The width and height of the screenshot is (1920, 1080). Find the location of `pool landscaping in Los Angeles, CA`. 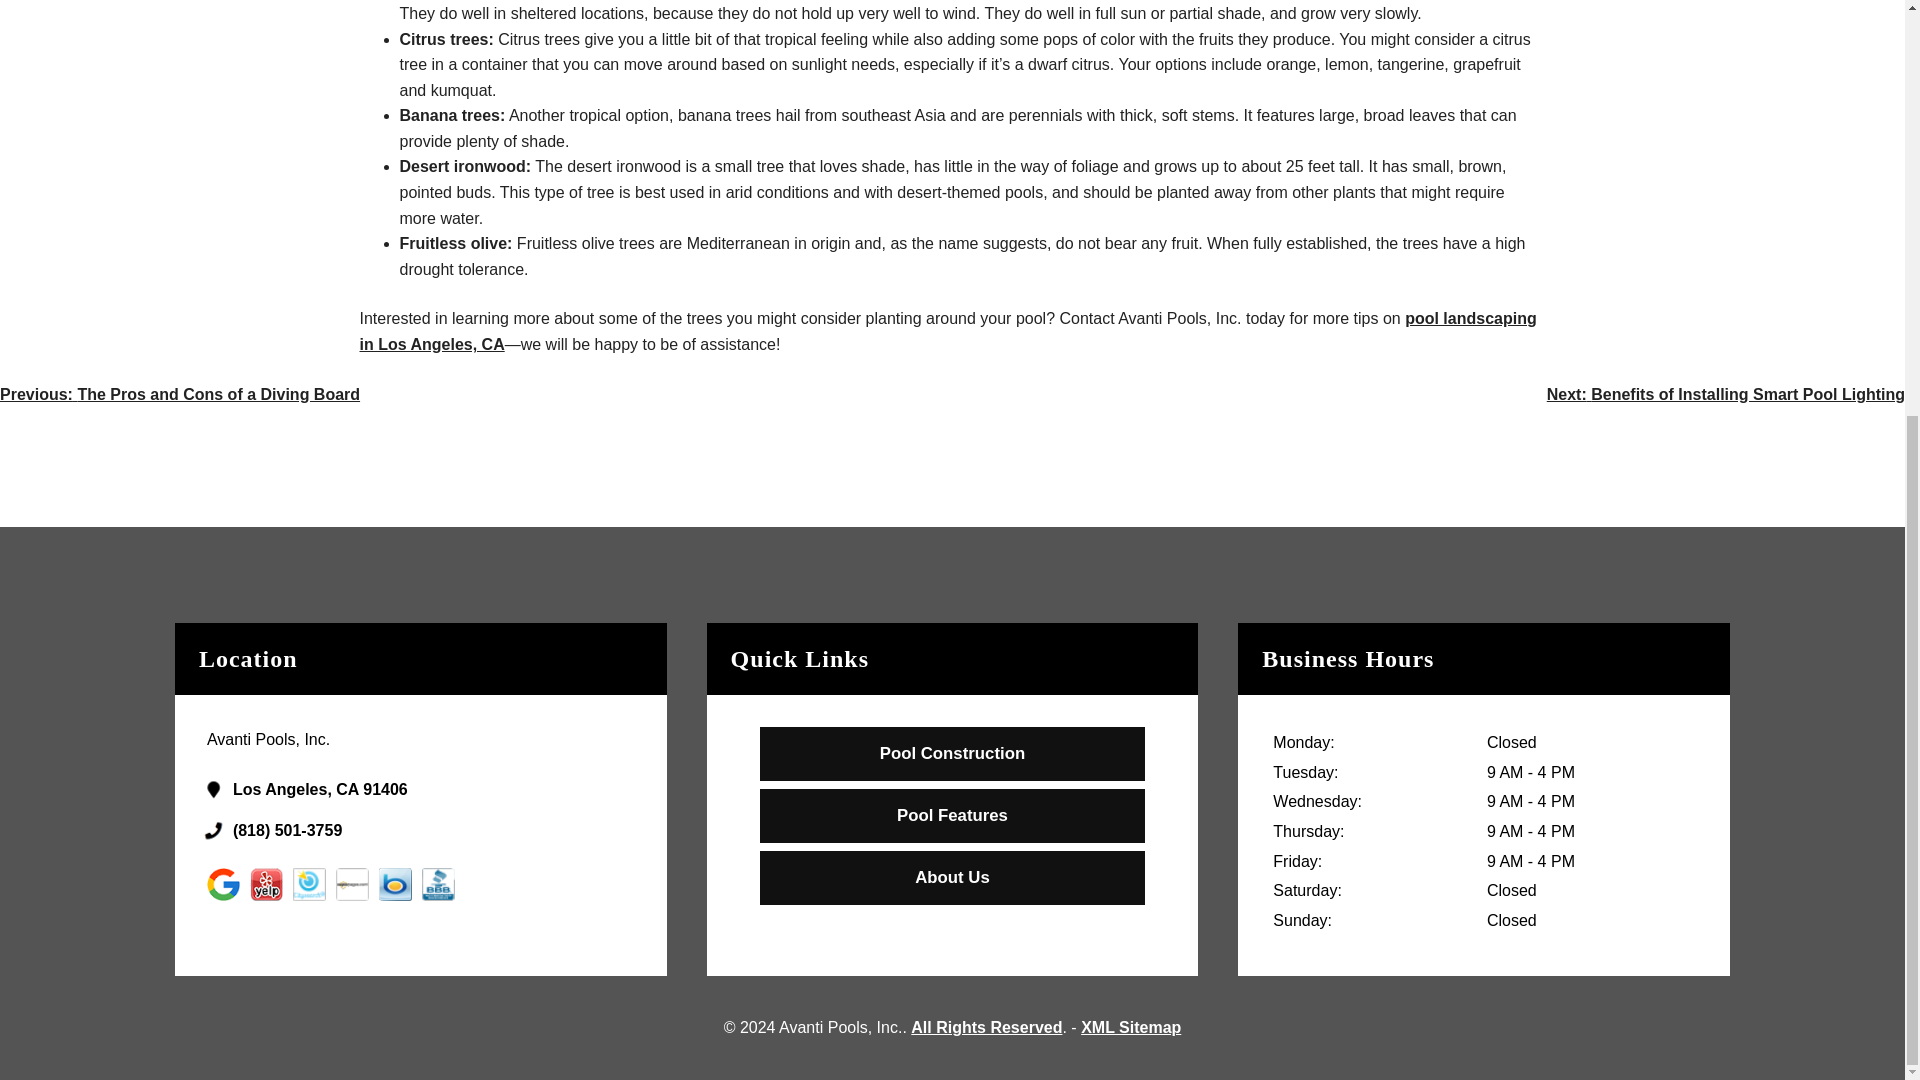

pool landscaping in Los Angeles, CA is located at coordinates (948, 331).